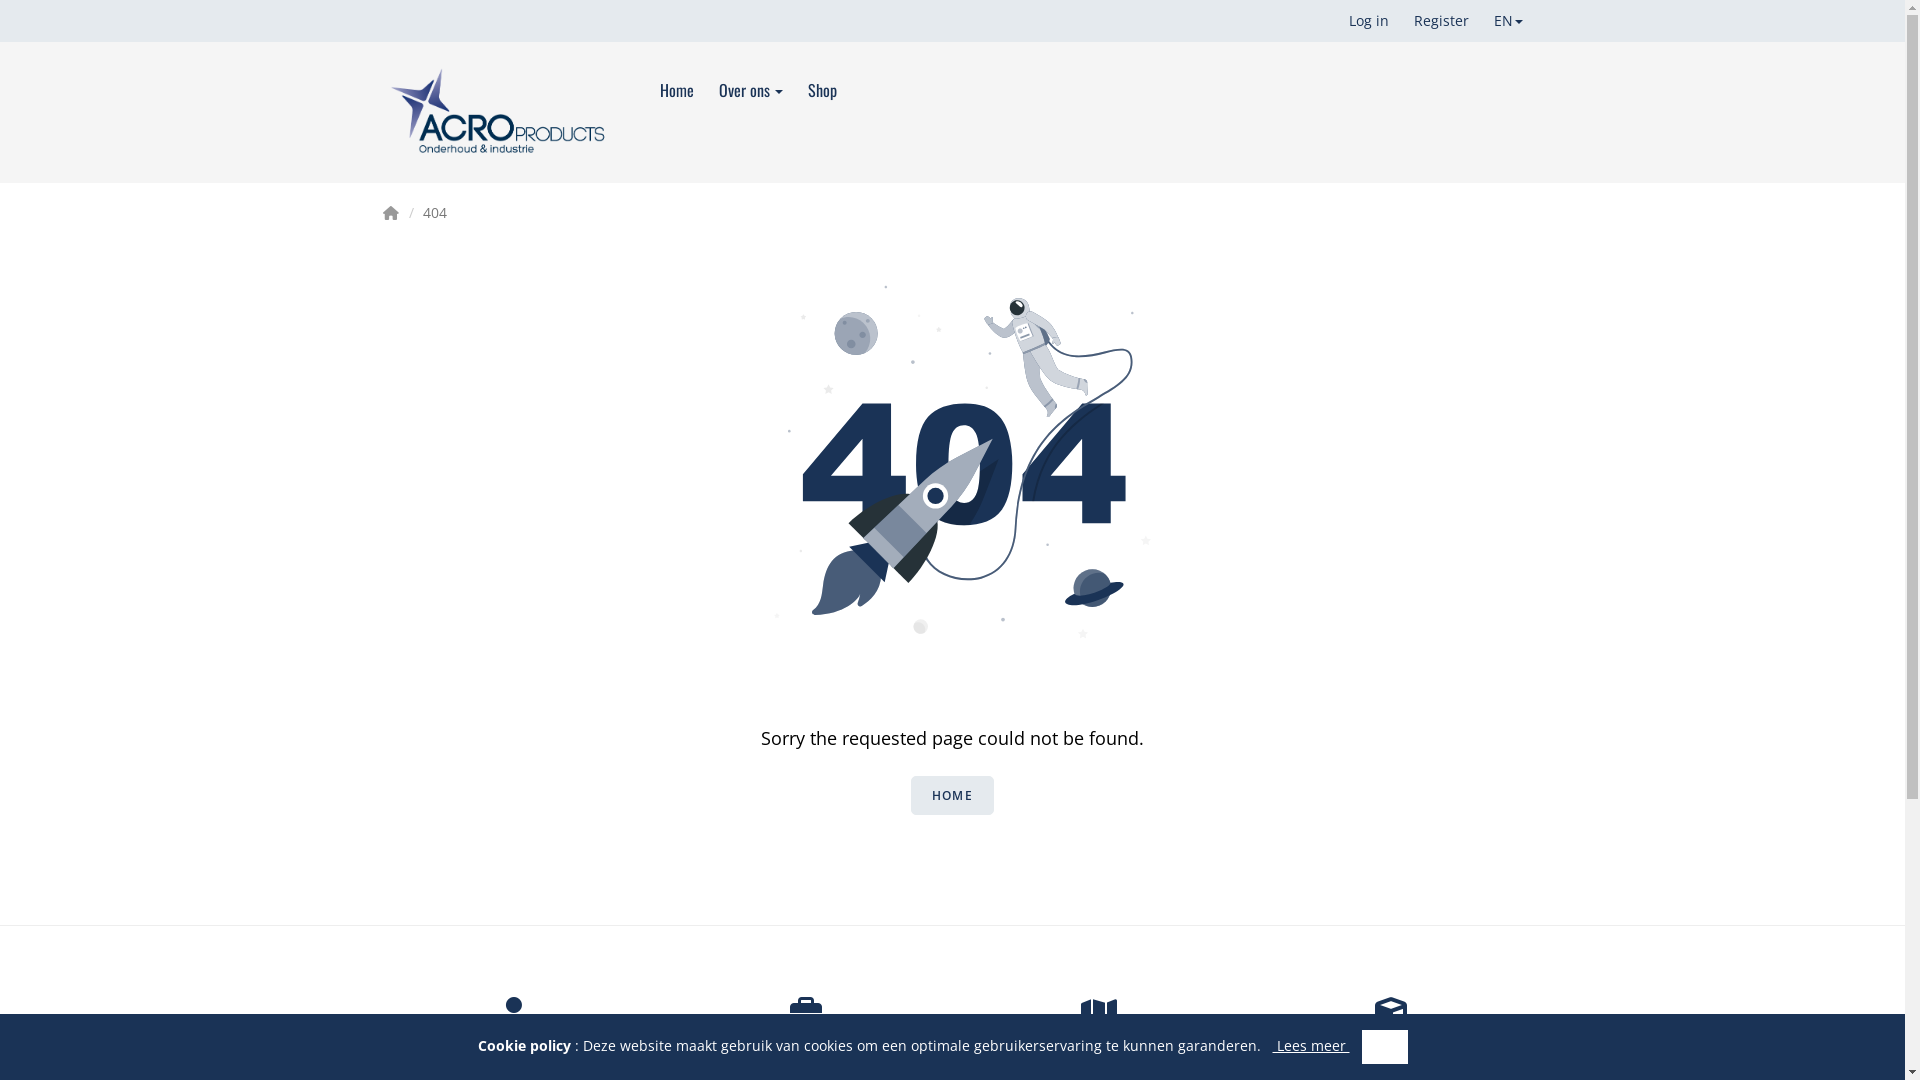 This screenshot has height=1080, width=1920. Describe the element at coordinates (1385, 1047) in the screenshot. I see `OK` at that location.